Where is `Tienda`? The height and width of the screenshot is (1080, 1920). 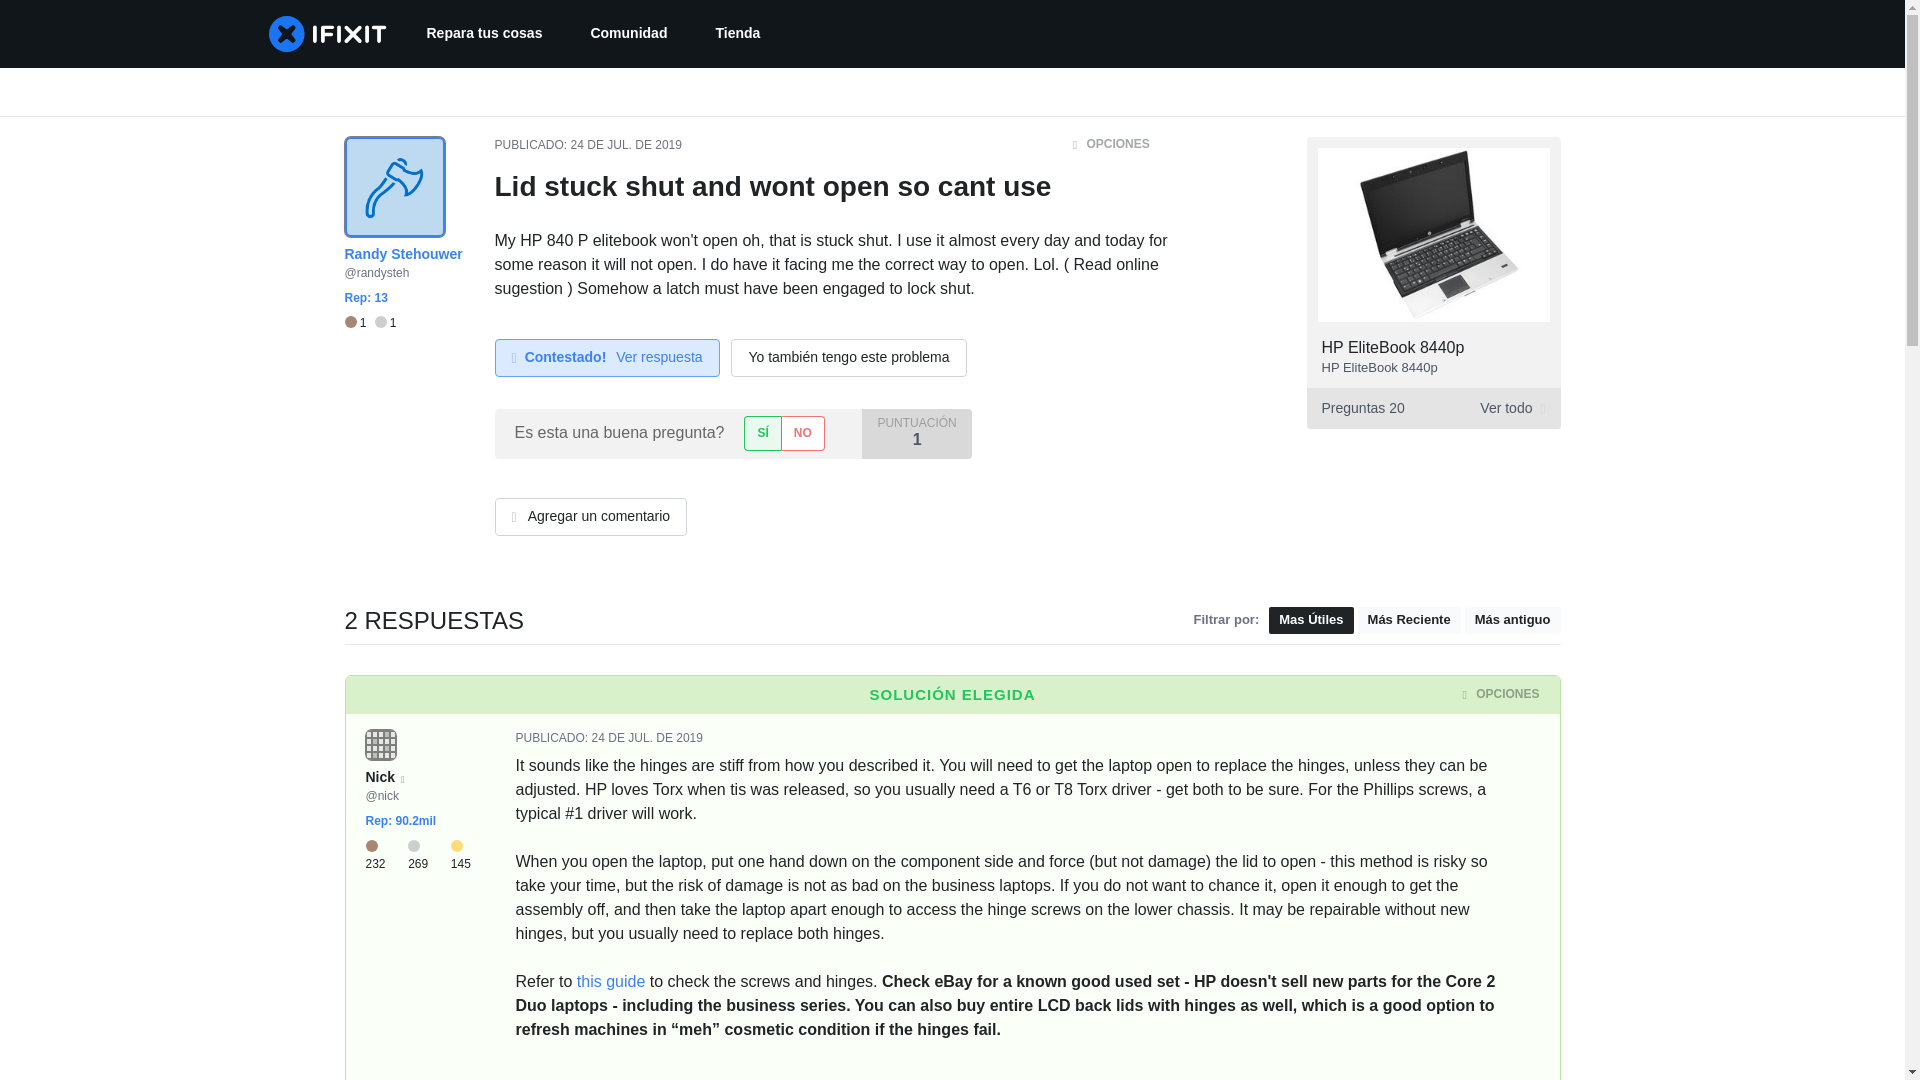
Tienda is located at coordinates (737, 34).